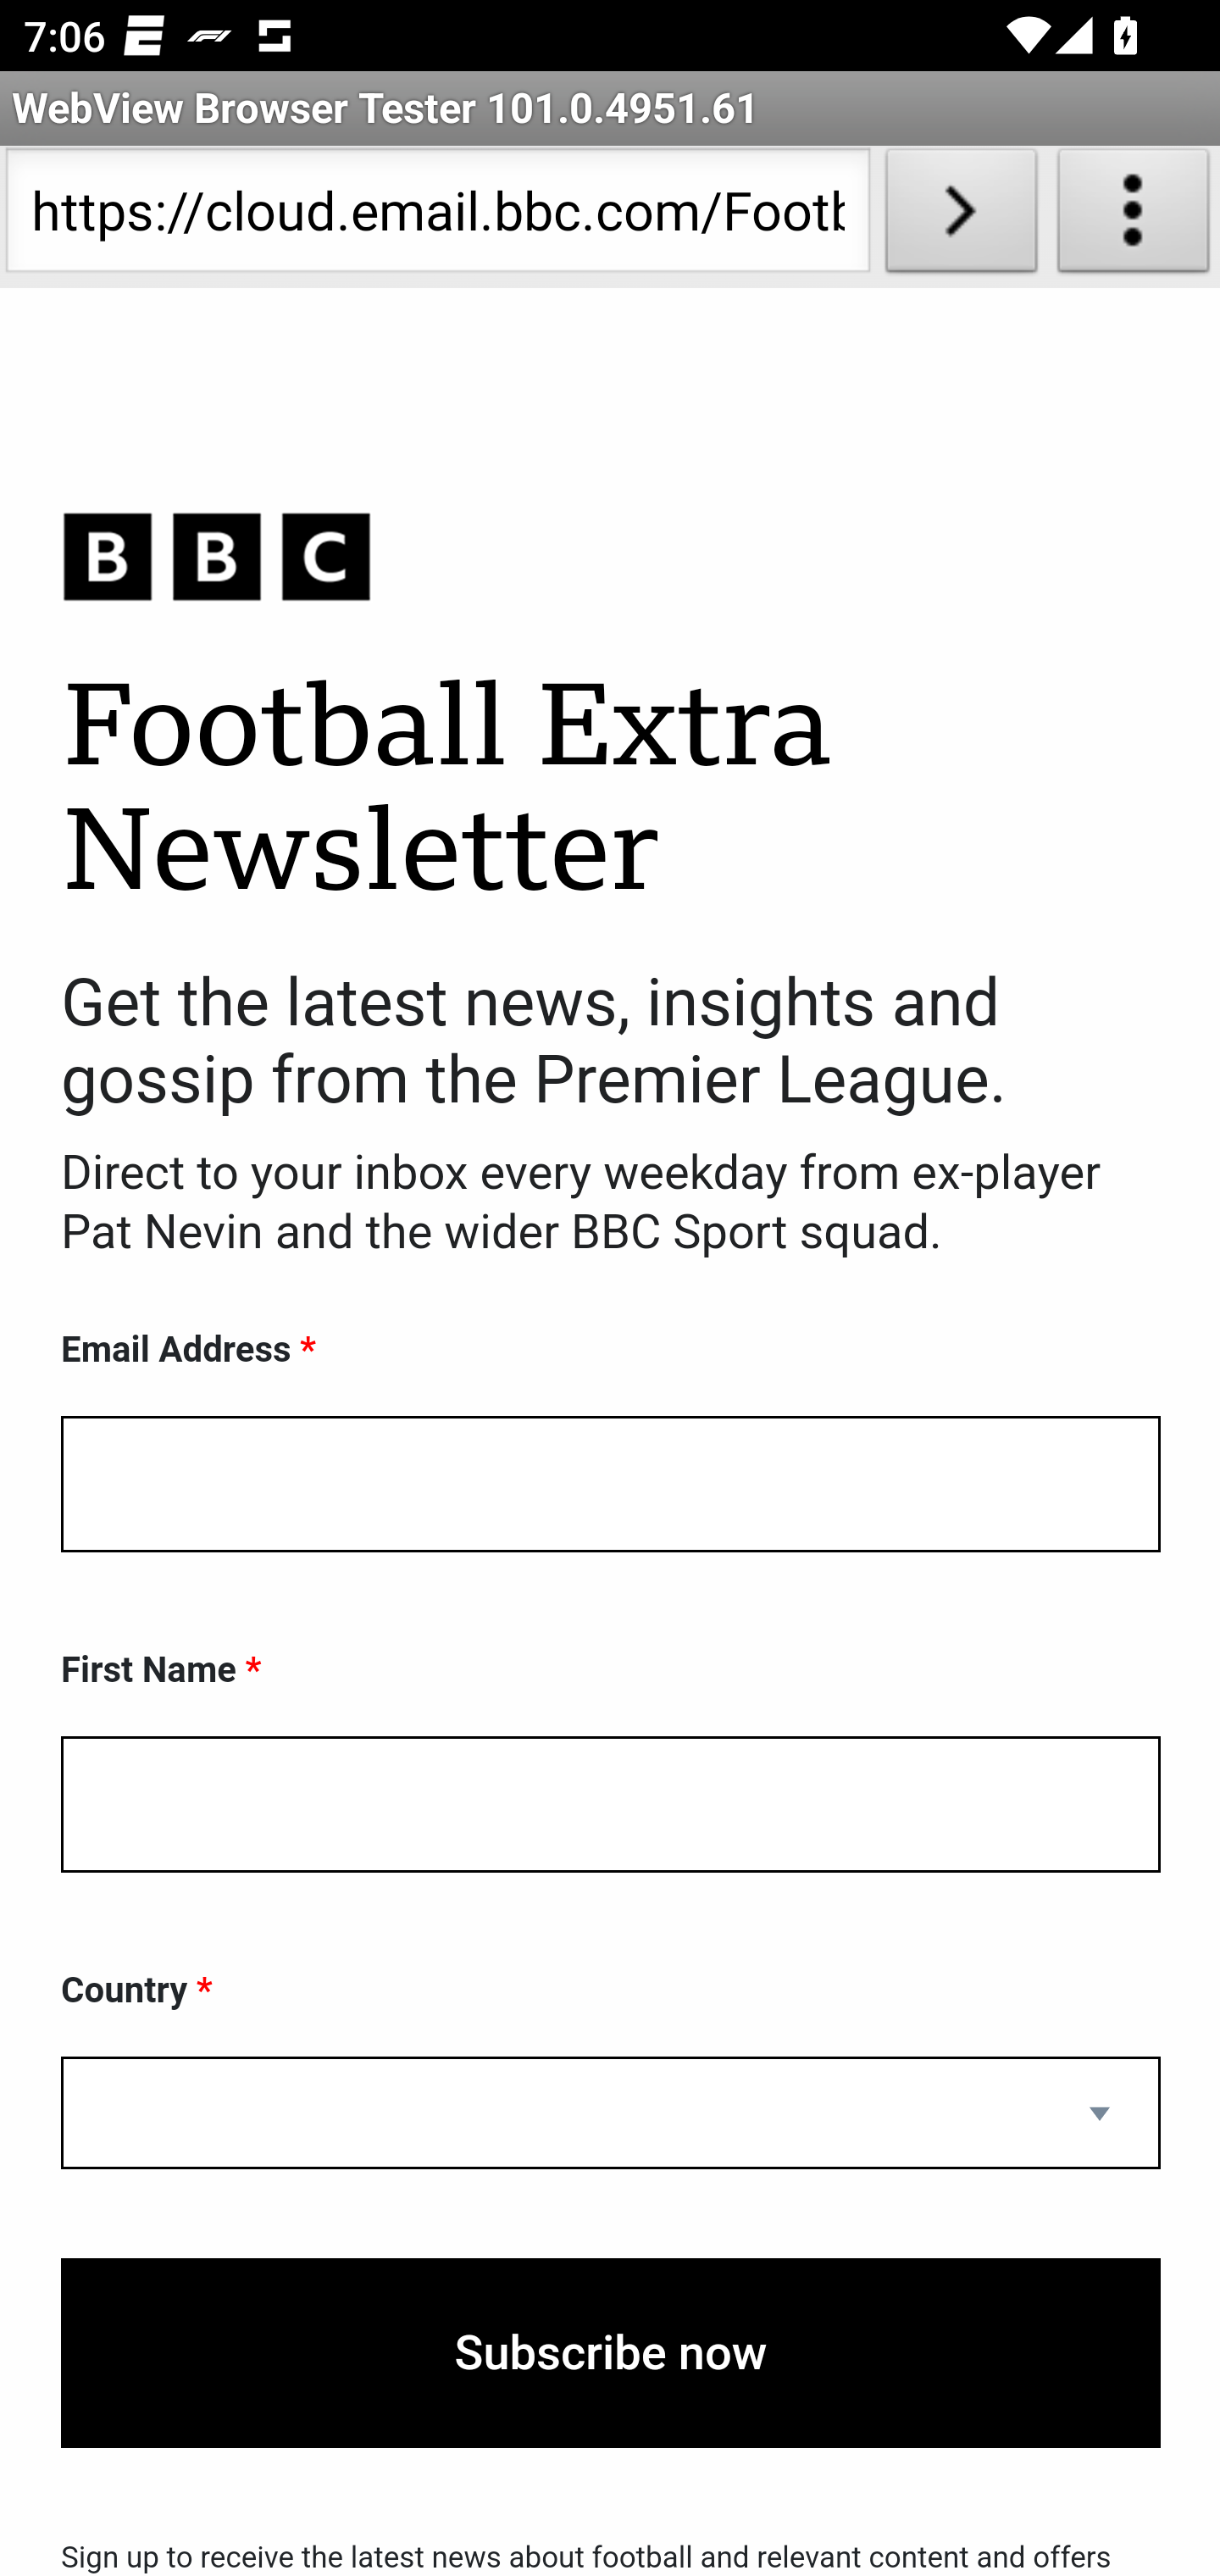 This screenshot has height=2576, width=1220. Describe the element at coordinates (611, 2353) in the screenshot. I see `Subscribe now` at that location.